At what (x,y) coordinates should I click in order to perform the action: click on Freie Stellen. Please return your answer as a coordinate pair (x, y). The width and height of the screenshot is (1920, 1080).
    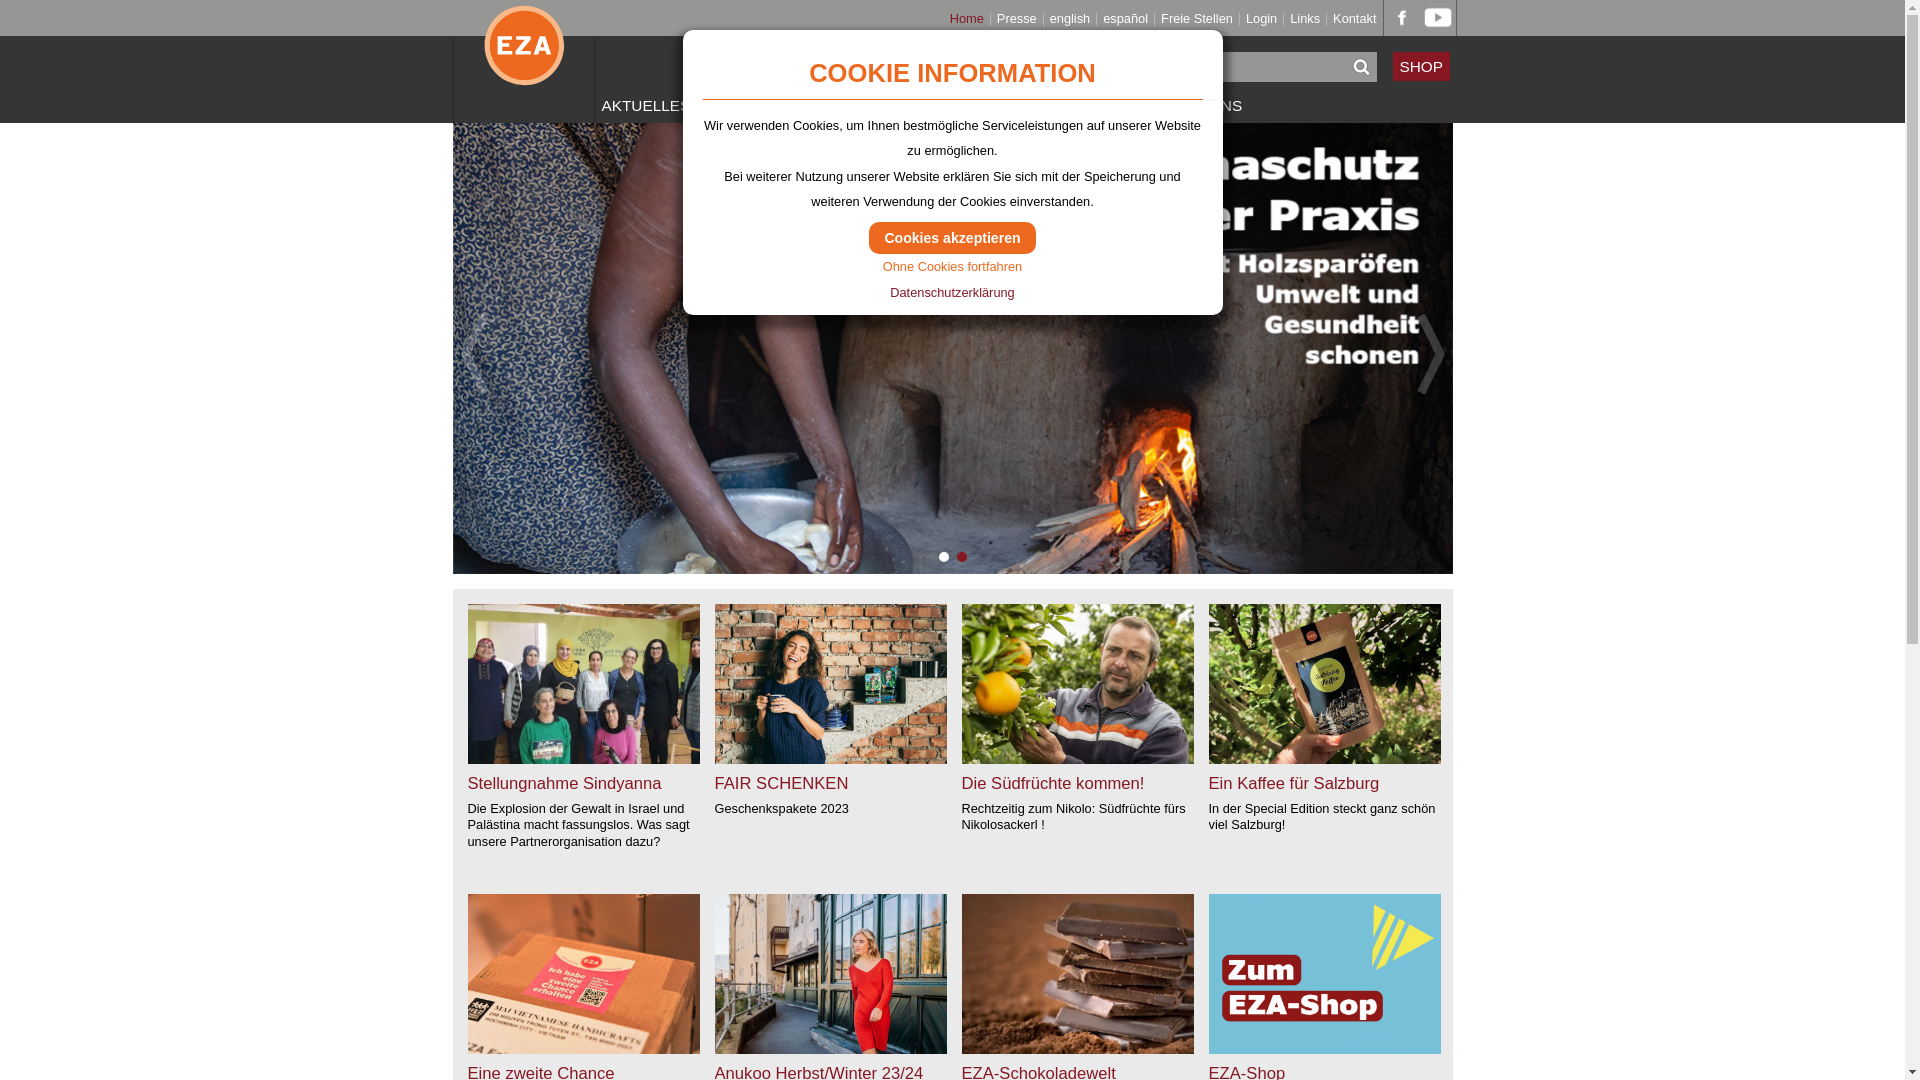
    Looking at the image, I should click on (1197, 20).